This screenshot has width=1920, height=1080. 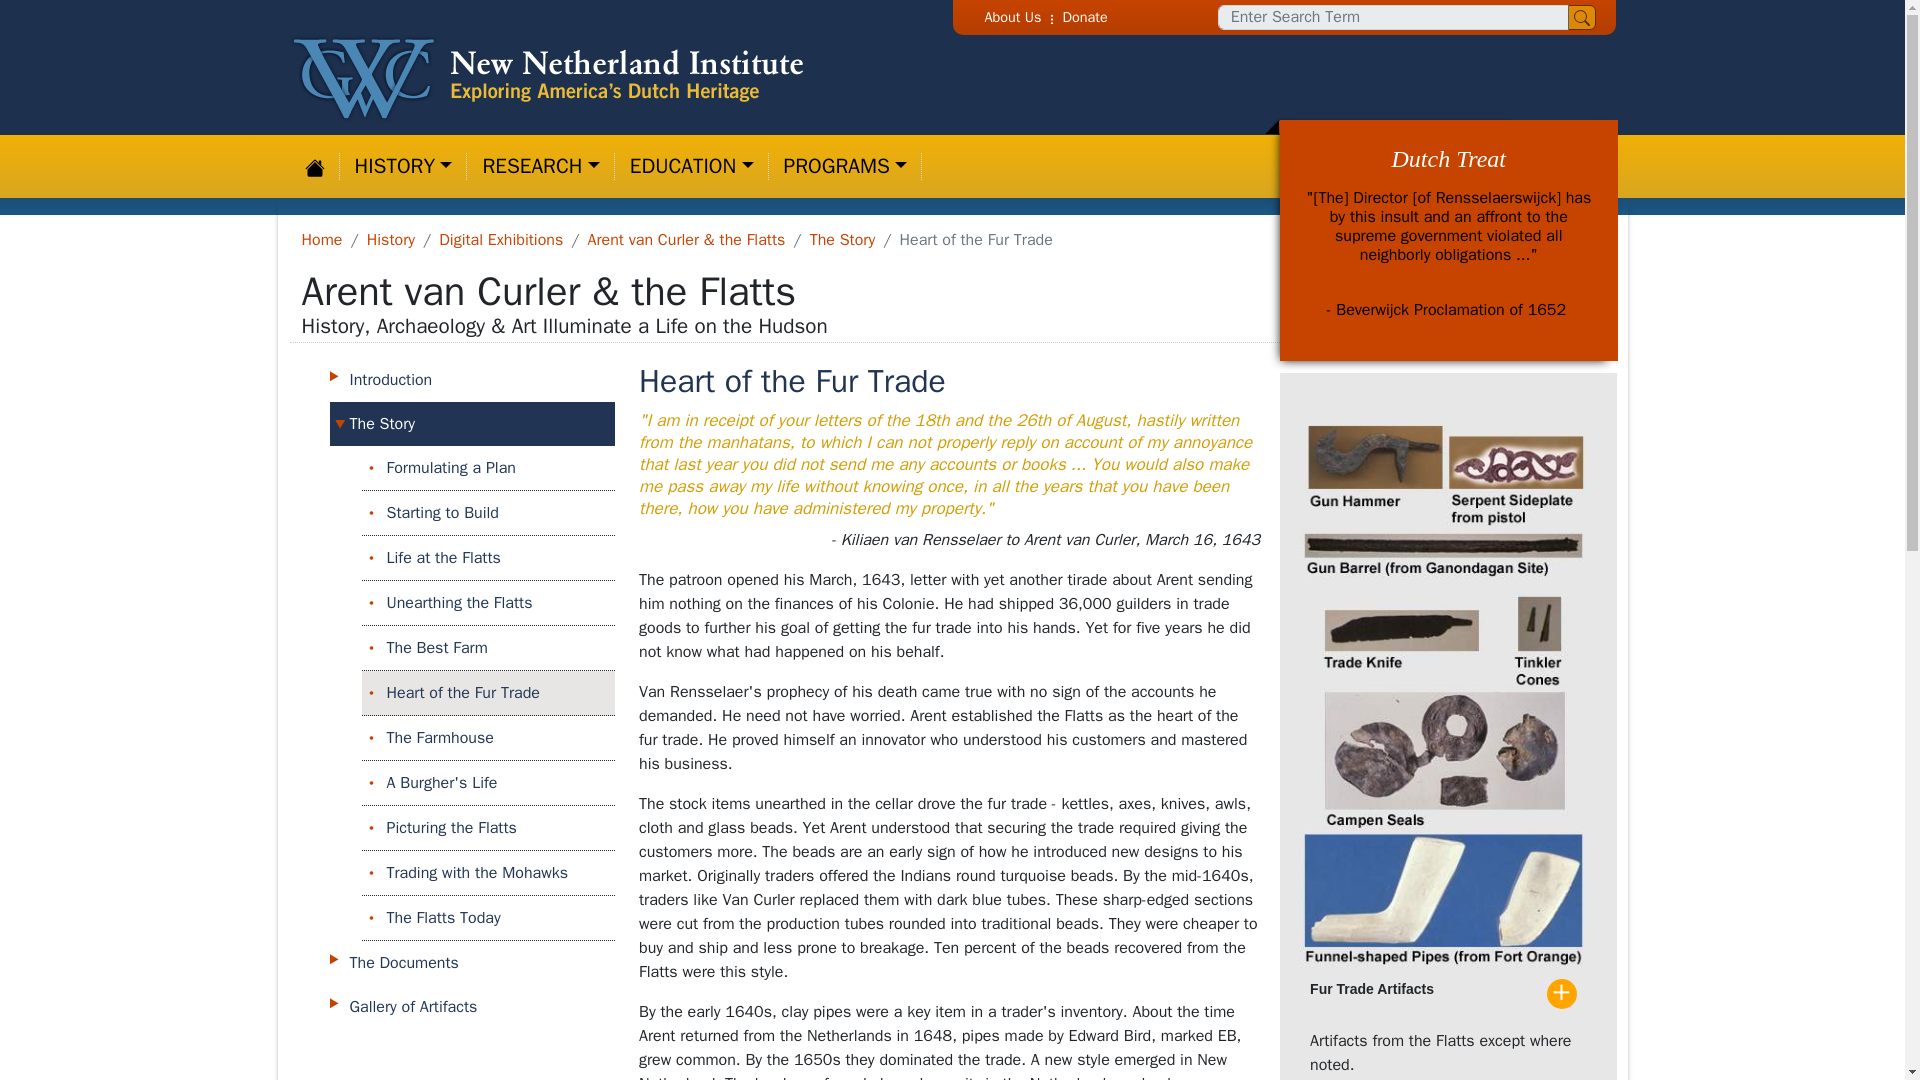 What do you see at coordinates (1014, 16) in the screenshot?
I see `About Us` at bounding box center [1014, 16].